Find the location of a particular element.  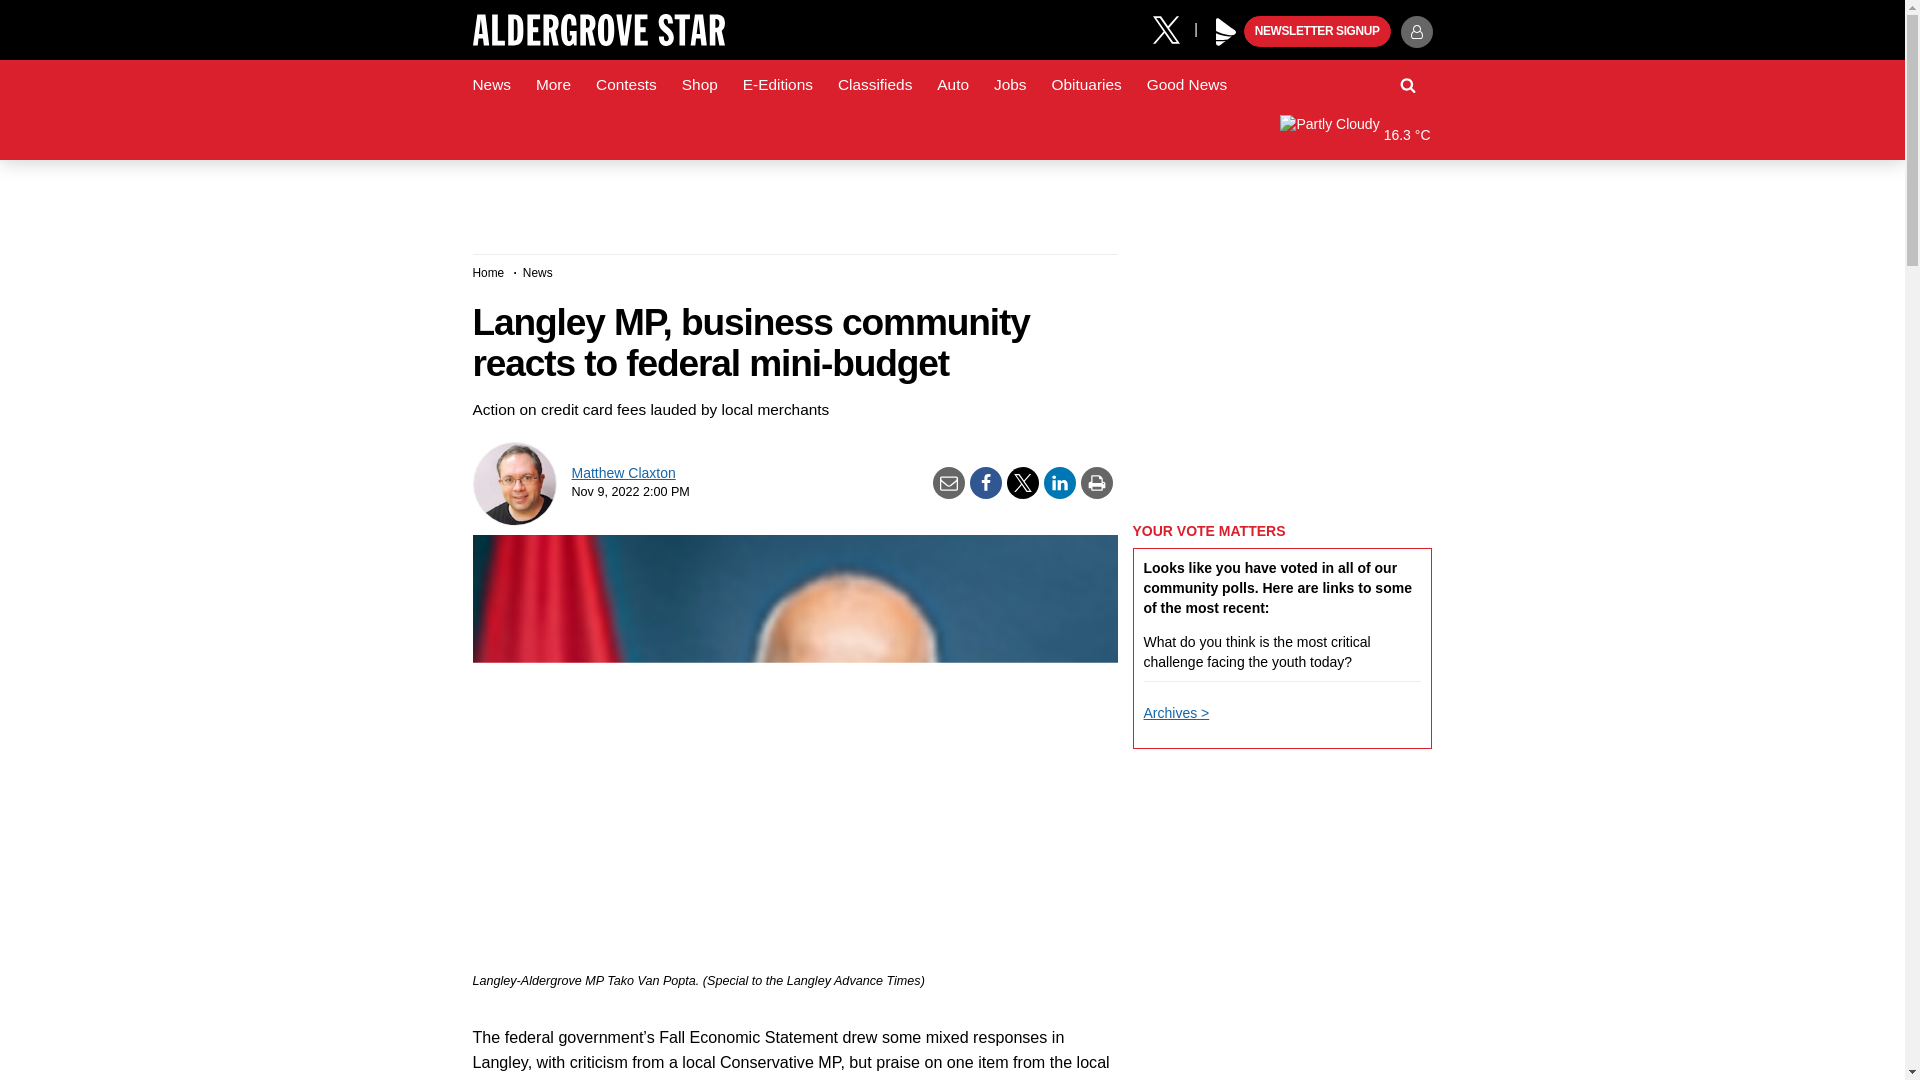

Play is located at coordinates (1226, 32).